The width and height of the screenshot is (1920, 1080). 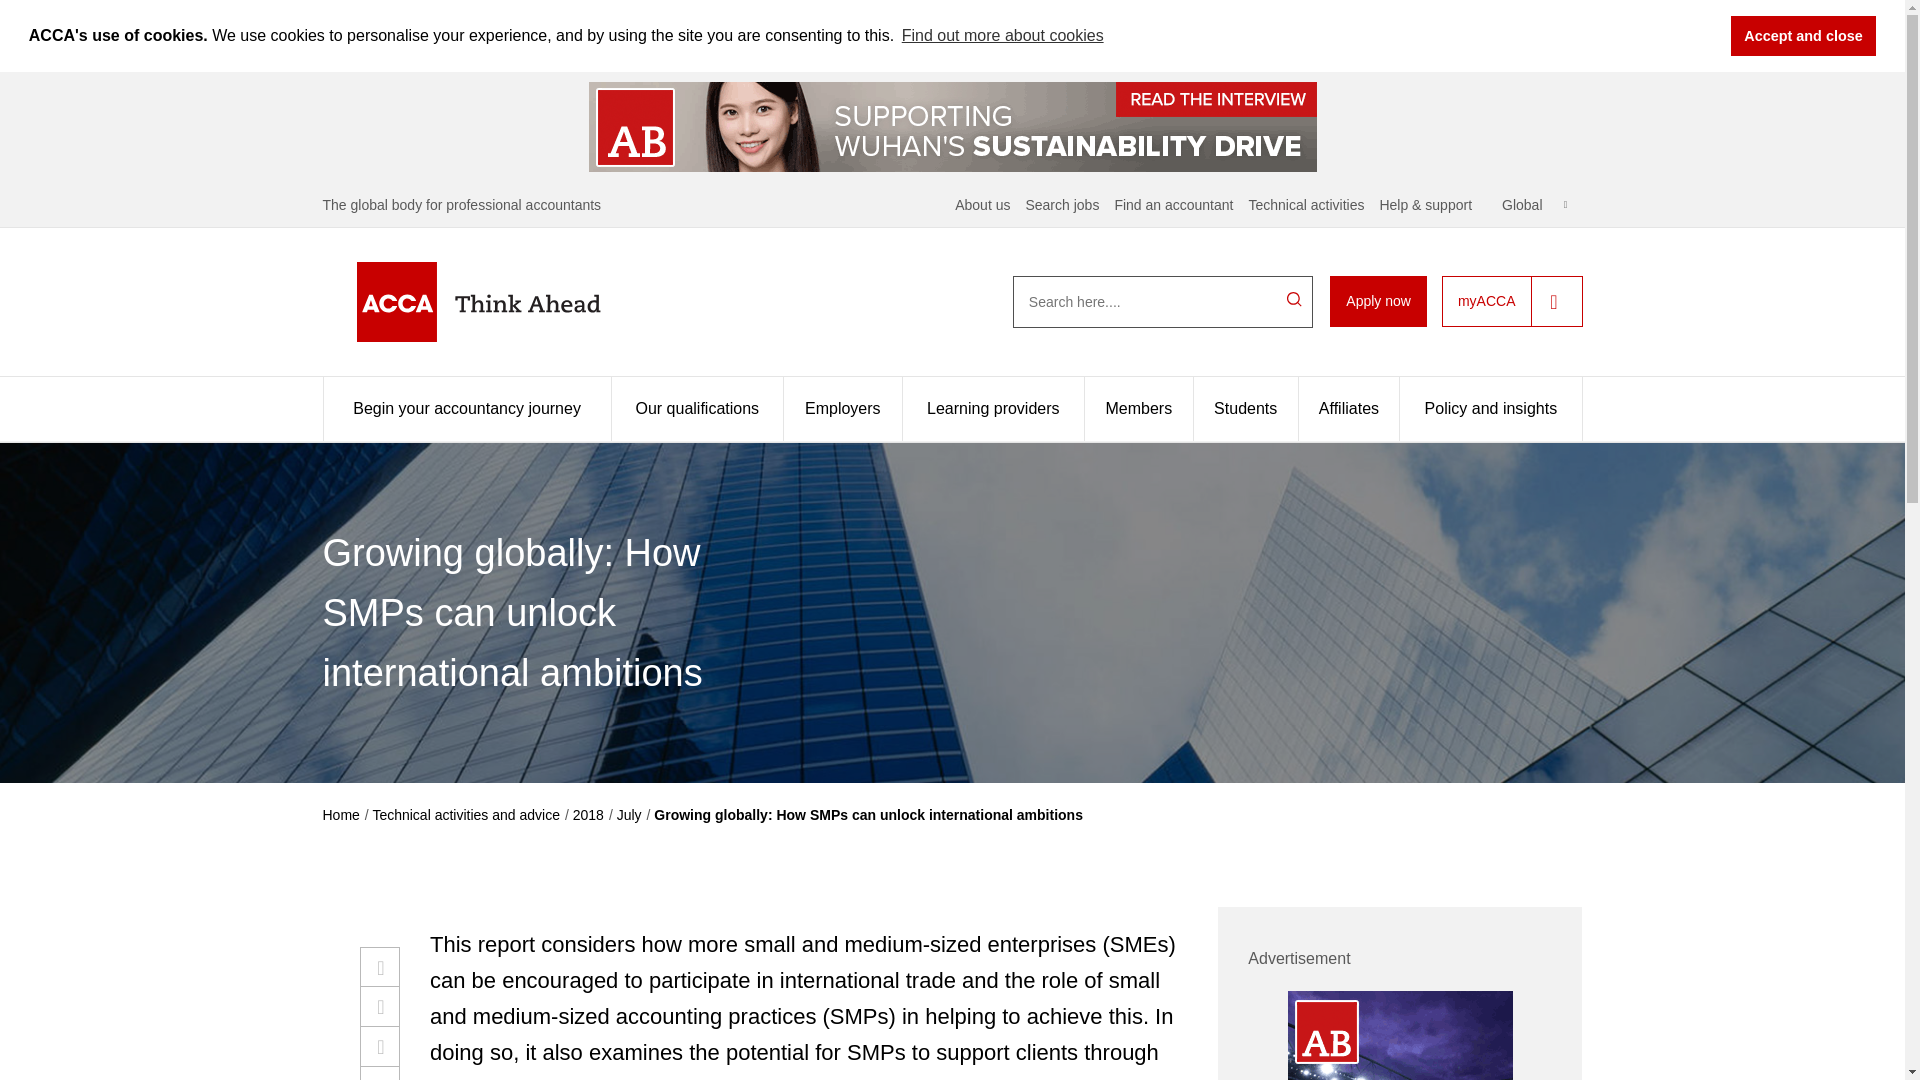 I want to click on Global, so click(x=1534, y=204).